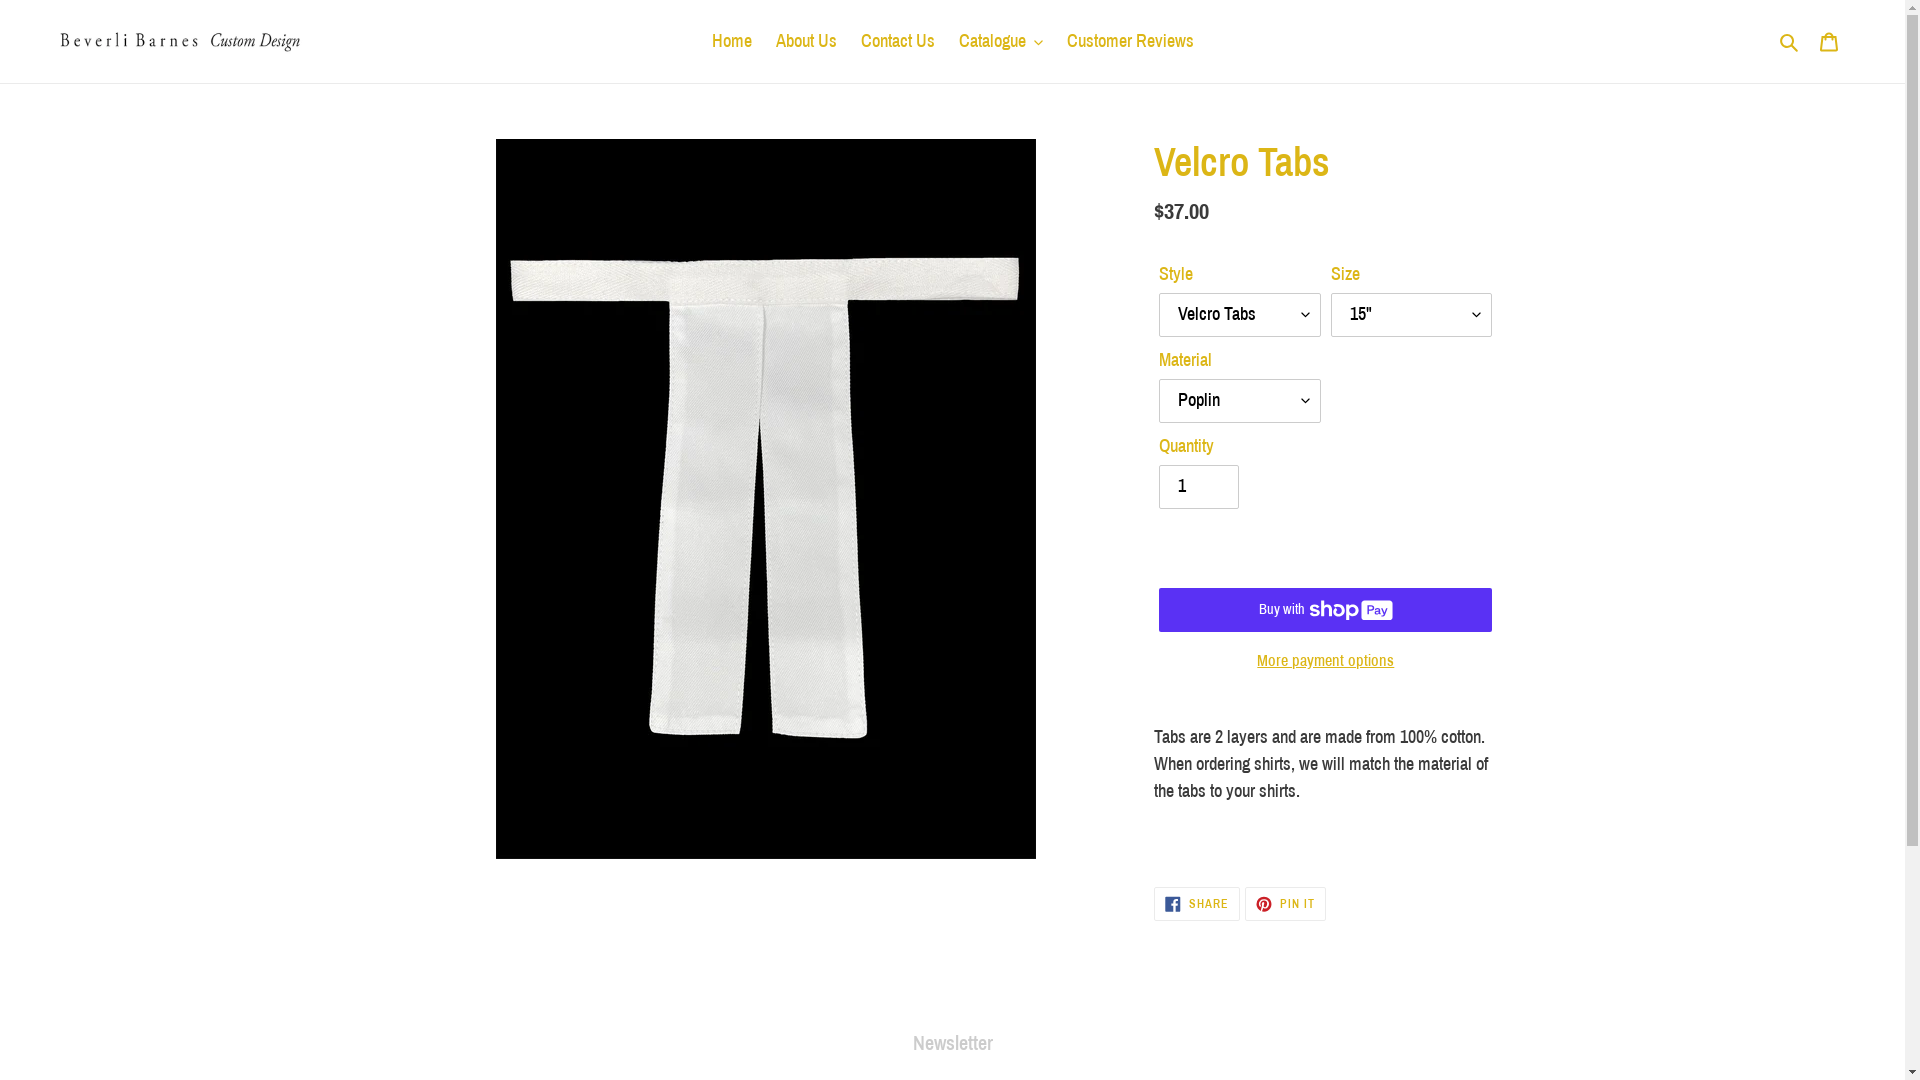 This screenshot has width=1920, height=1080. What do you see at coordinates (1326, 556) in the screenshot?
I see `ADD TO CART` at bounding box center [1326, 556].